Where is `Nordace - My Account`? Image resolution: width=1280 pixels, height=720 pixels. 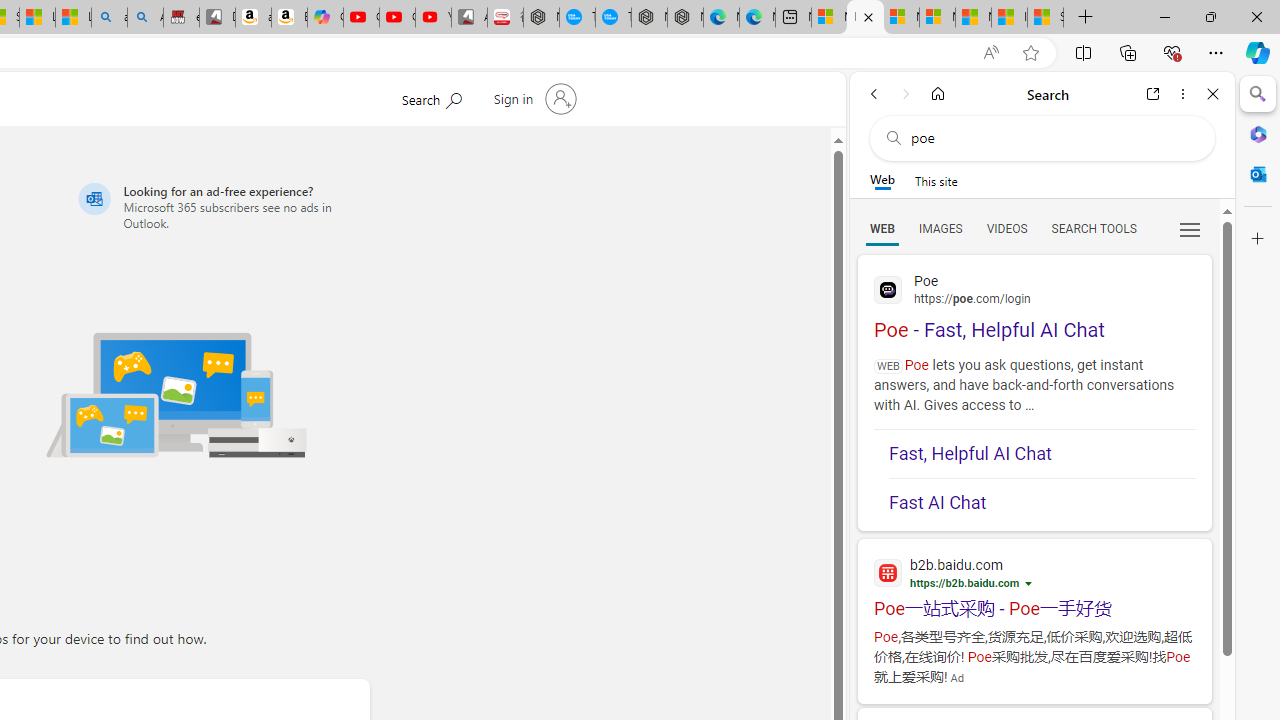
Nordace - My Account is located at coordinates (541, 18).